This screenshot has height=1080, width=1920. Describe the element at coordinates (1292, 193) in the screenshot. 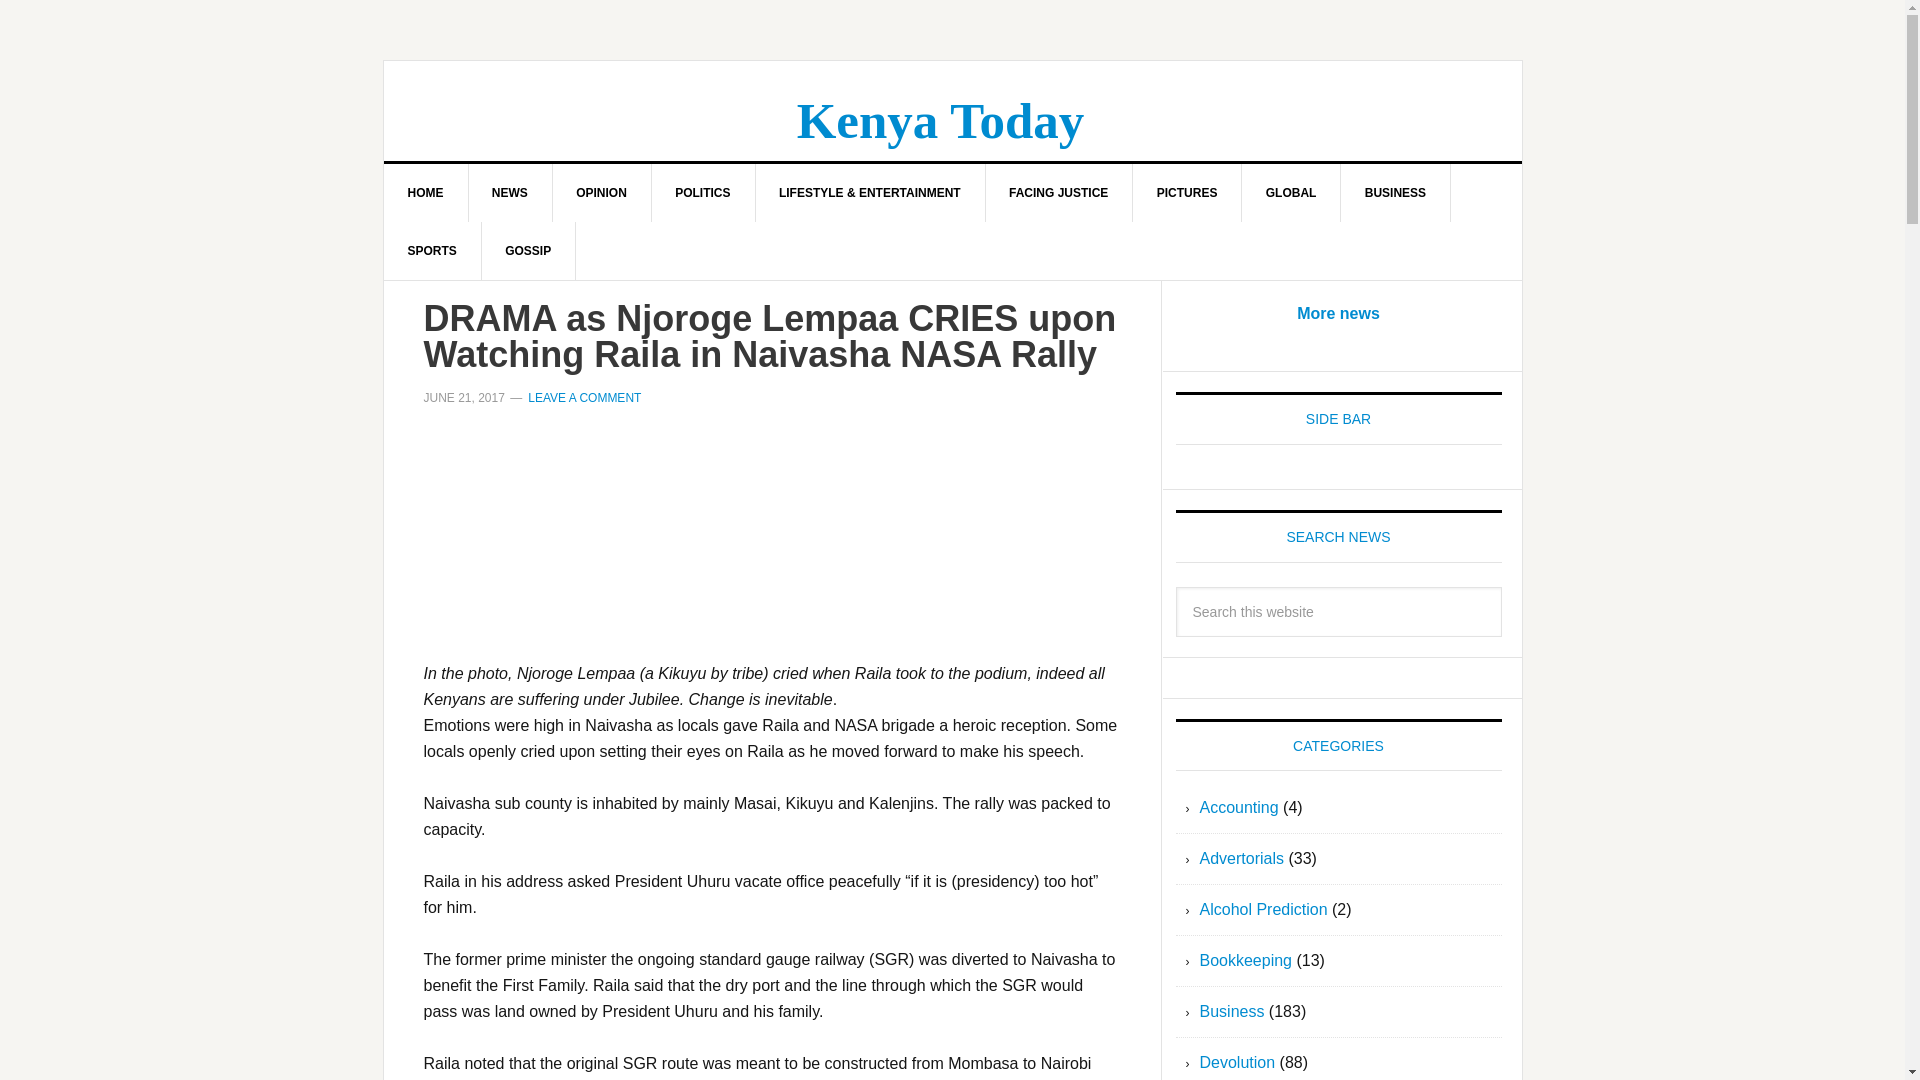

I see `GLOBAL` at that location.